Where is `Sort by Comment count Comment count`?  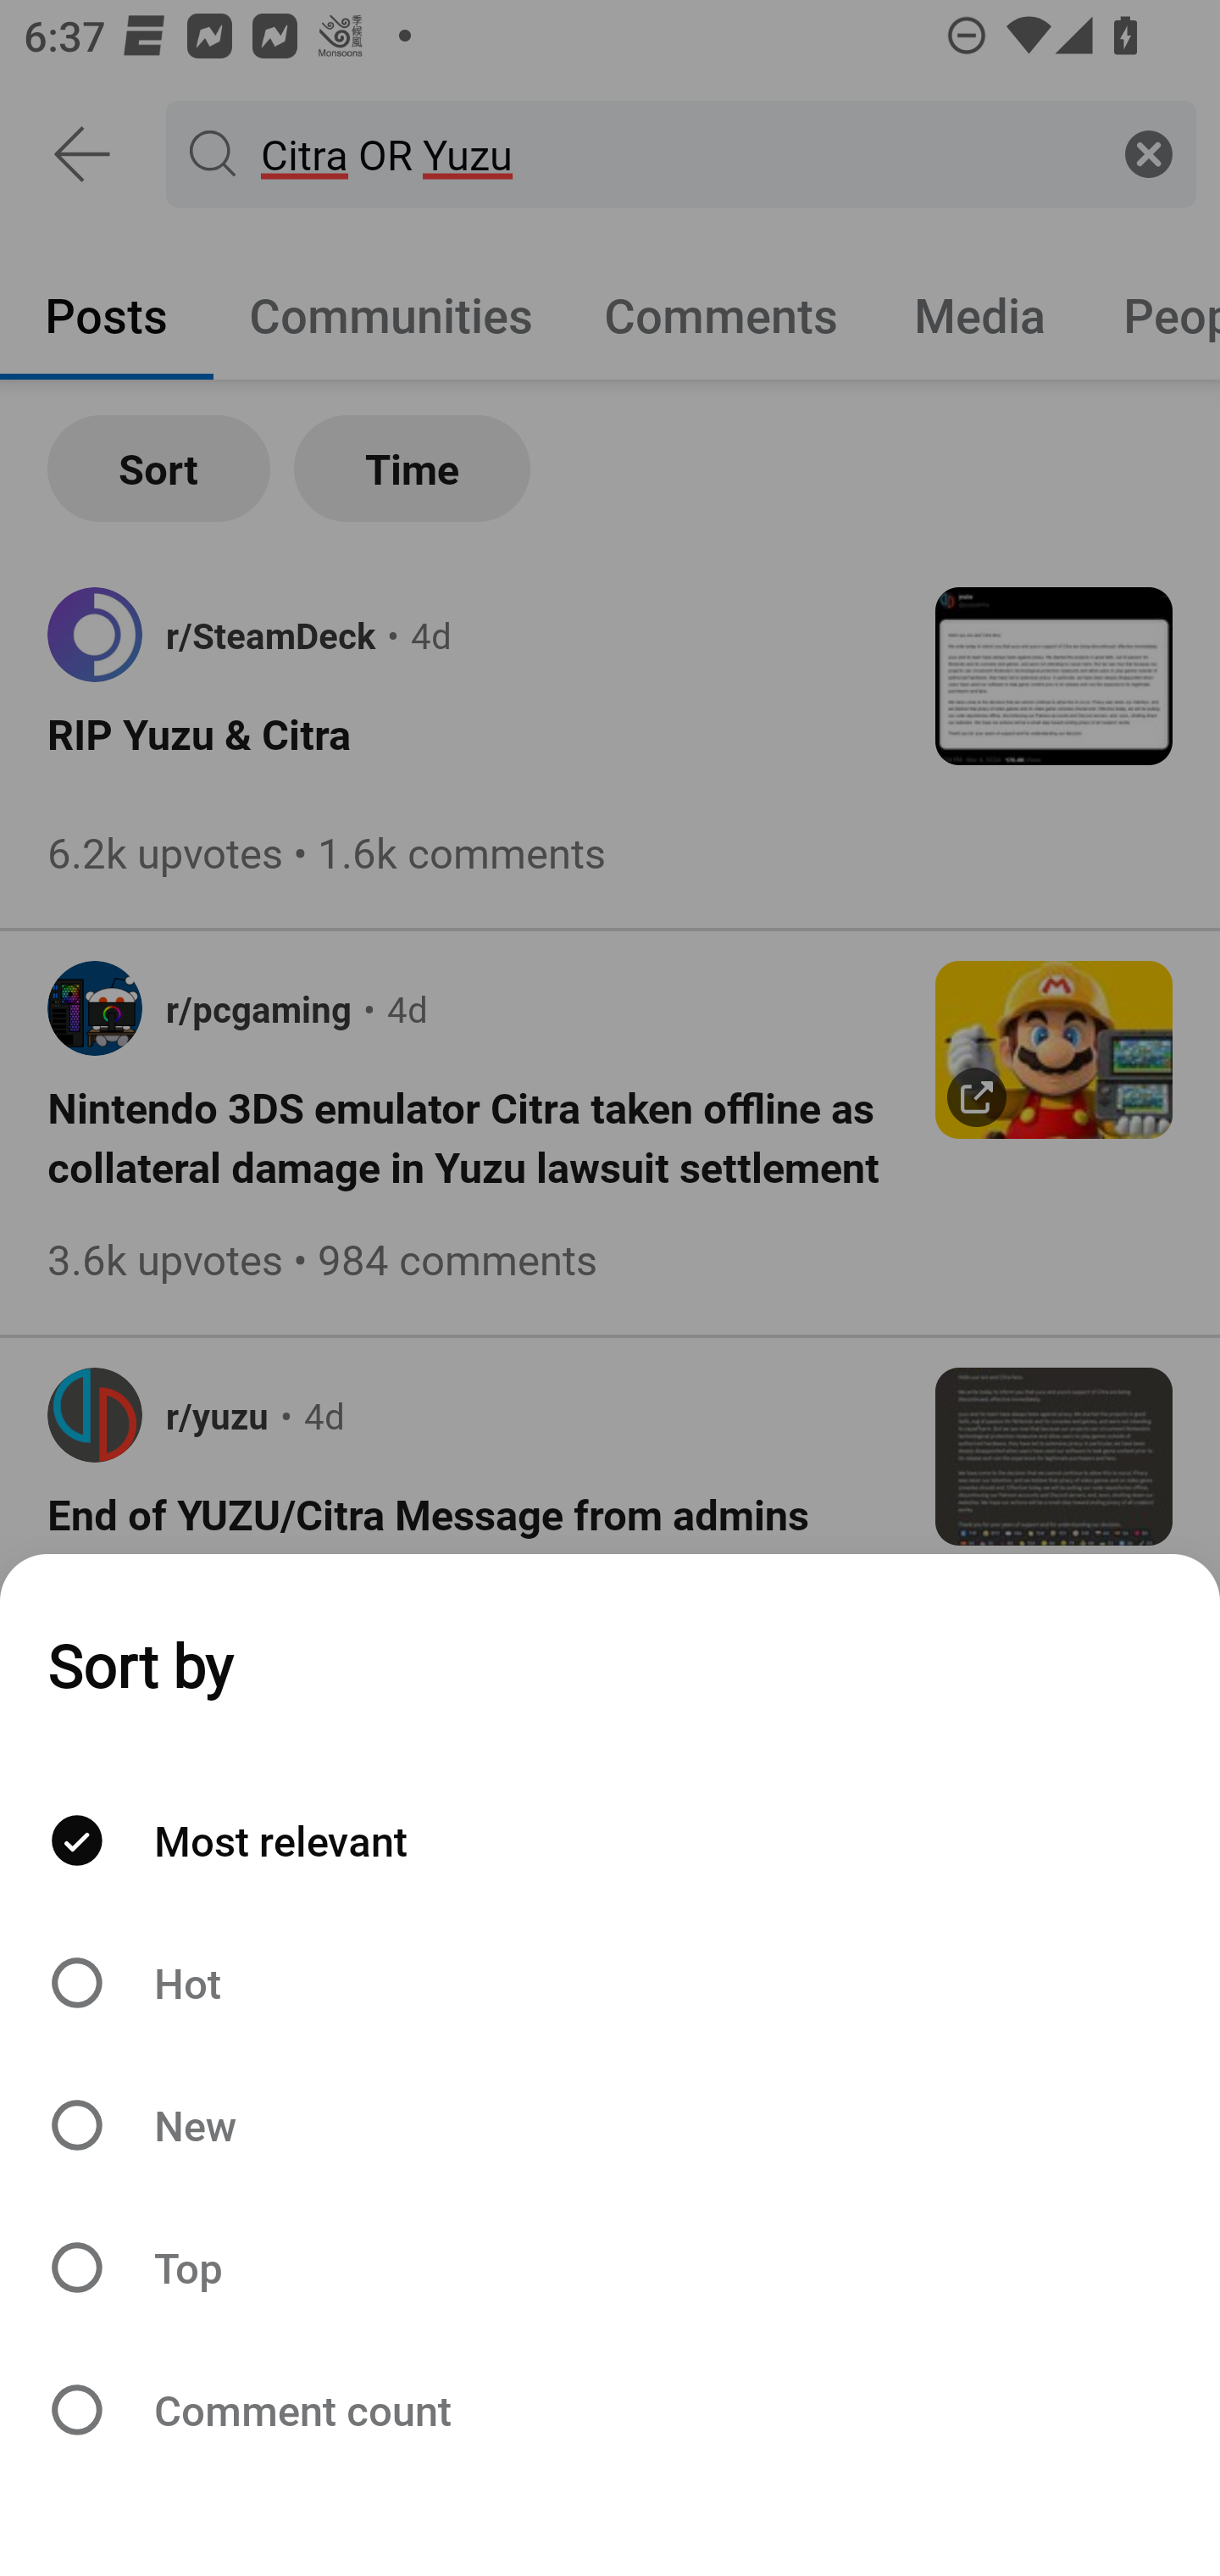 Sort by Comment count Comment count is located at coordinates (610, 2410).